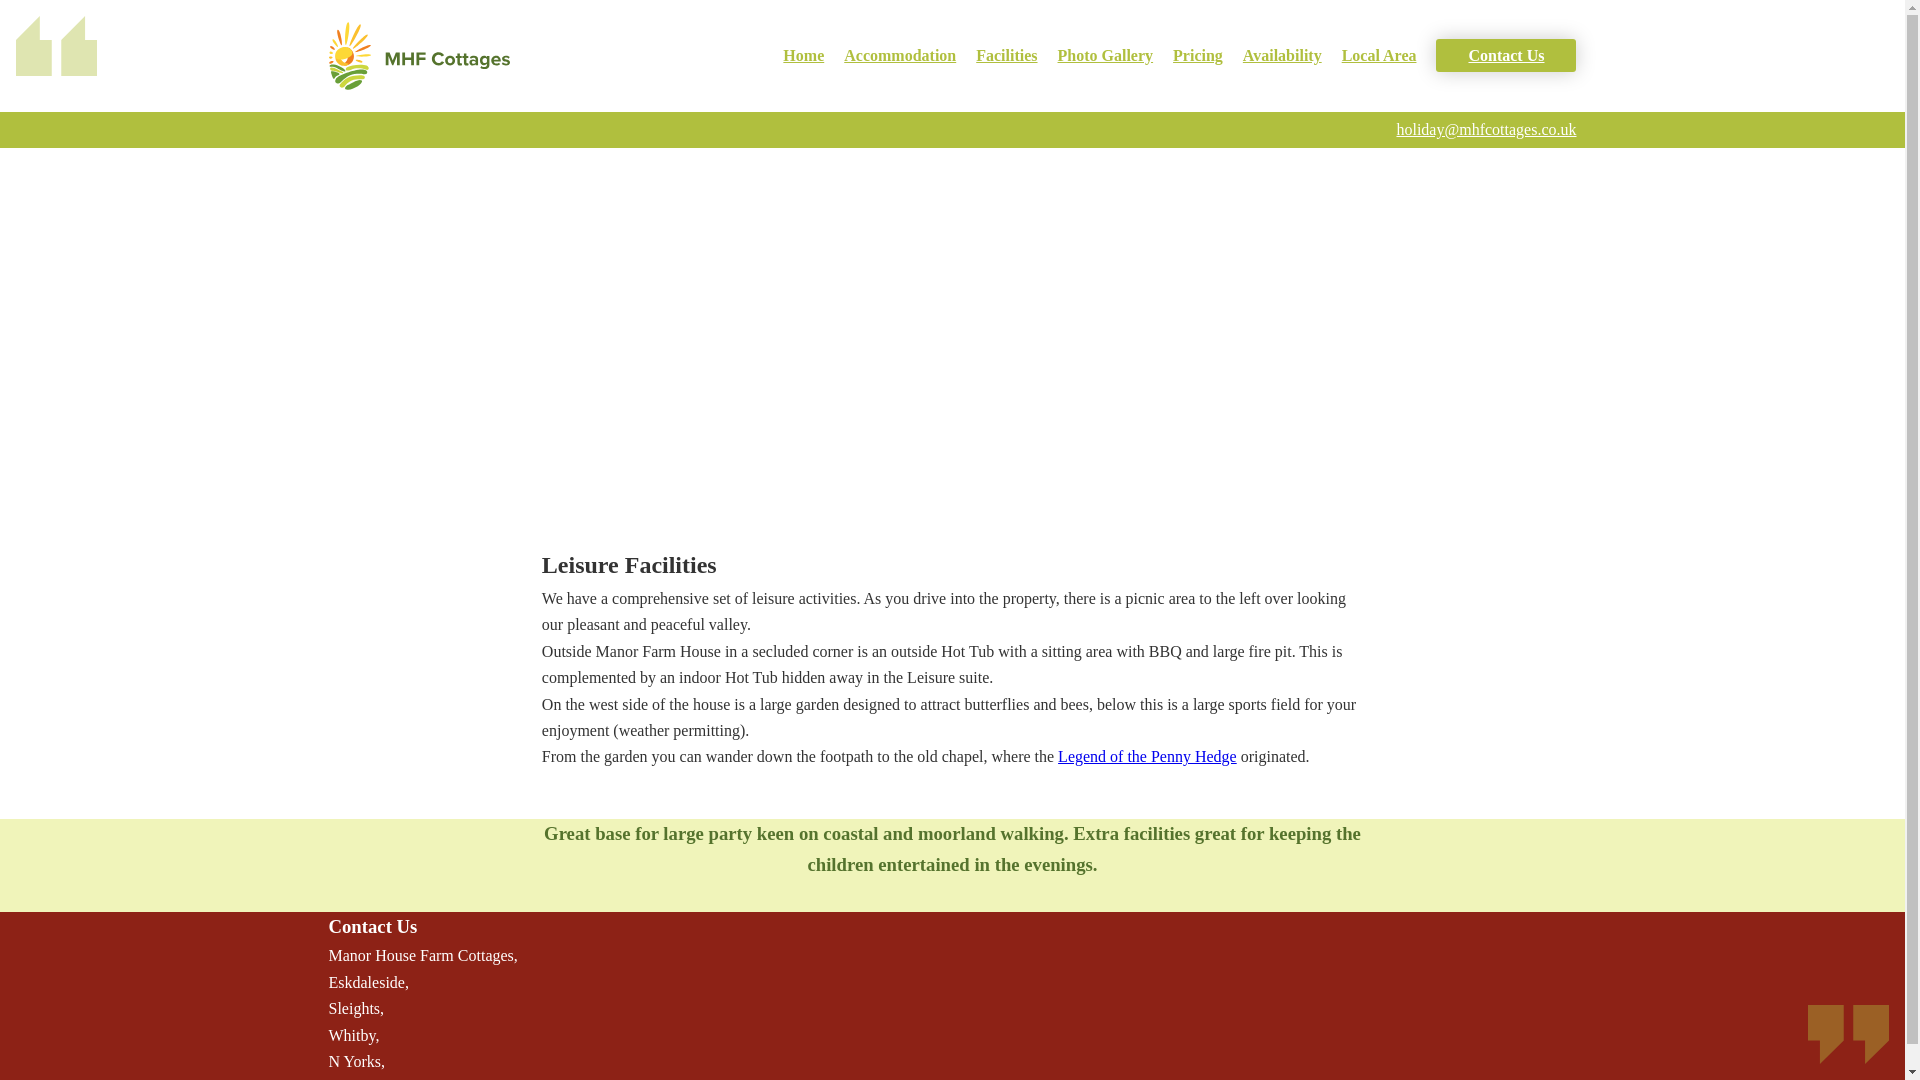 Image resolution: width=1920 pixels, height=1080 pixels. I want to click on Accommodation, so click(900, 55).